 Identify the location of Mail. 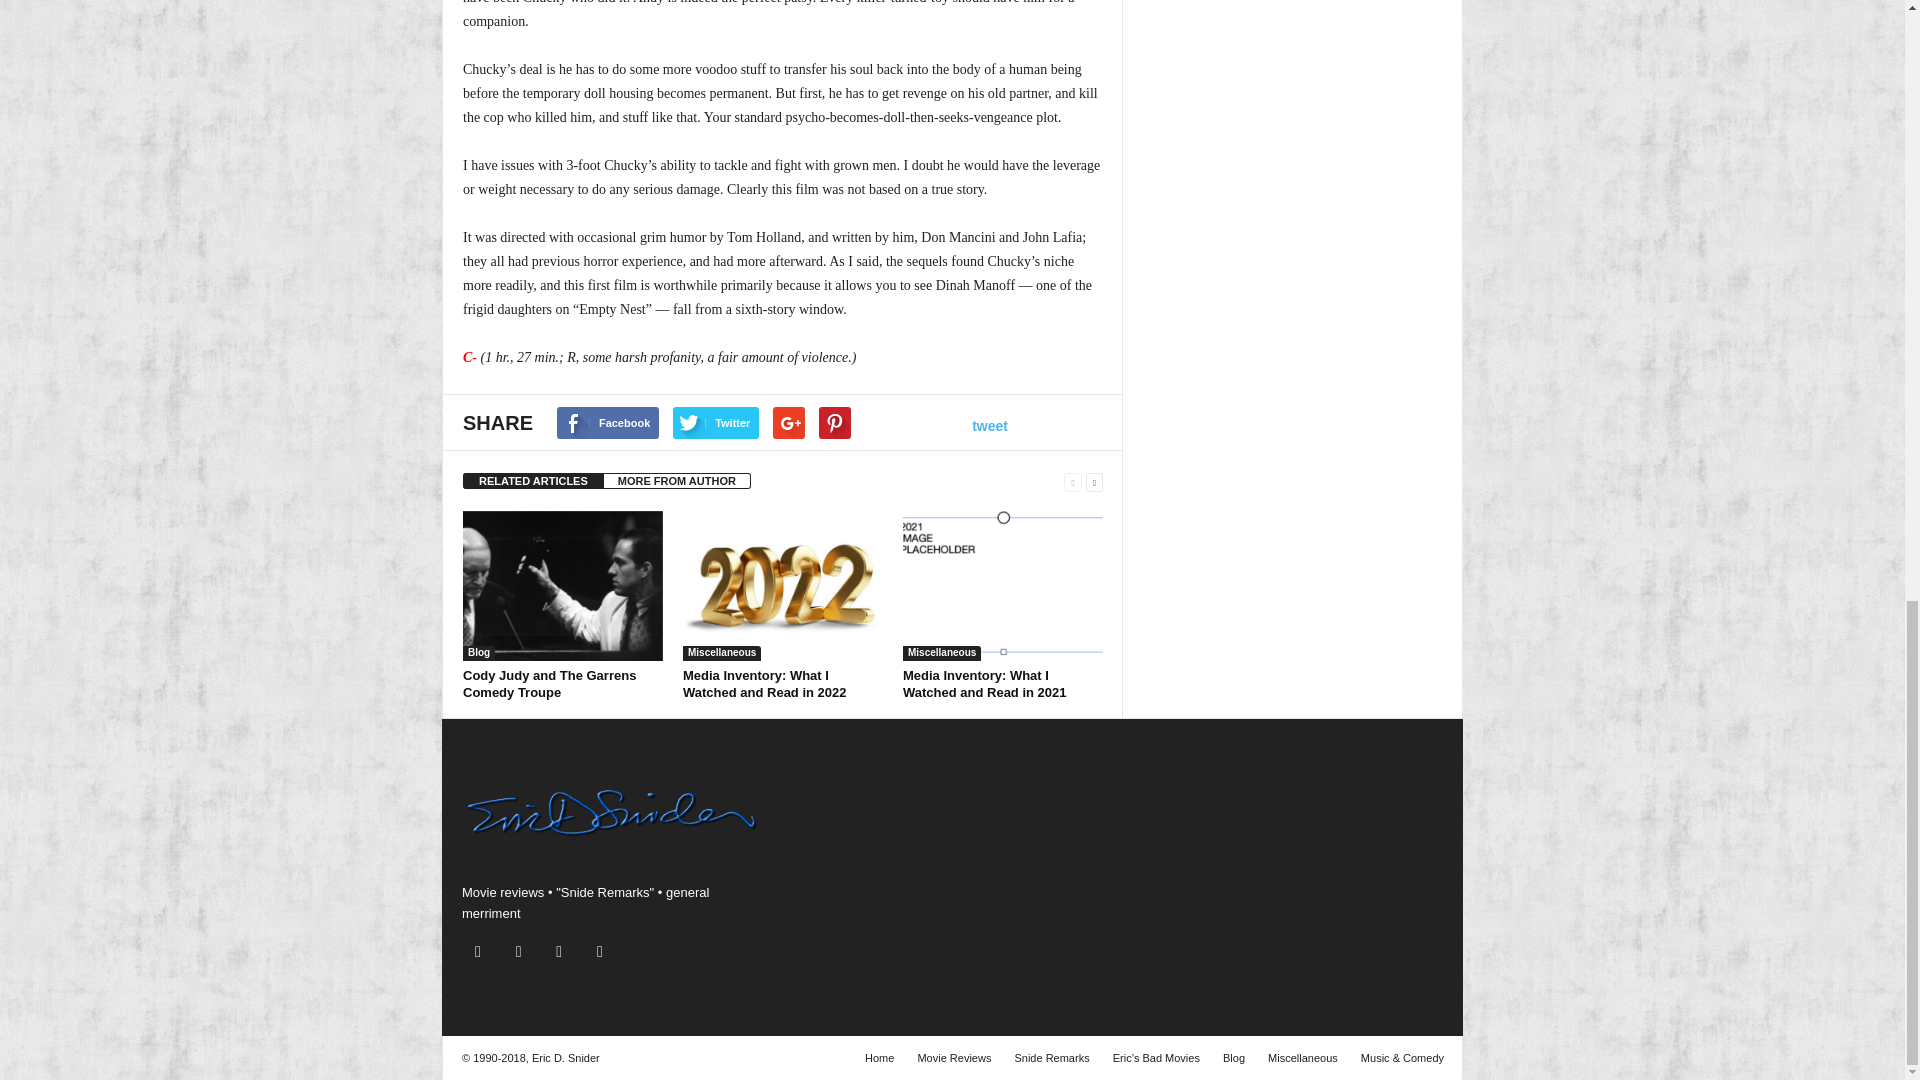
(523, 952).